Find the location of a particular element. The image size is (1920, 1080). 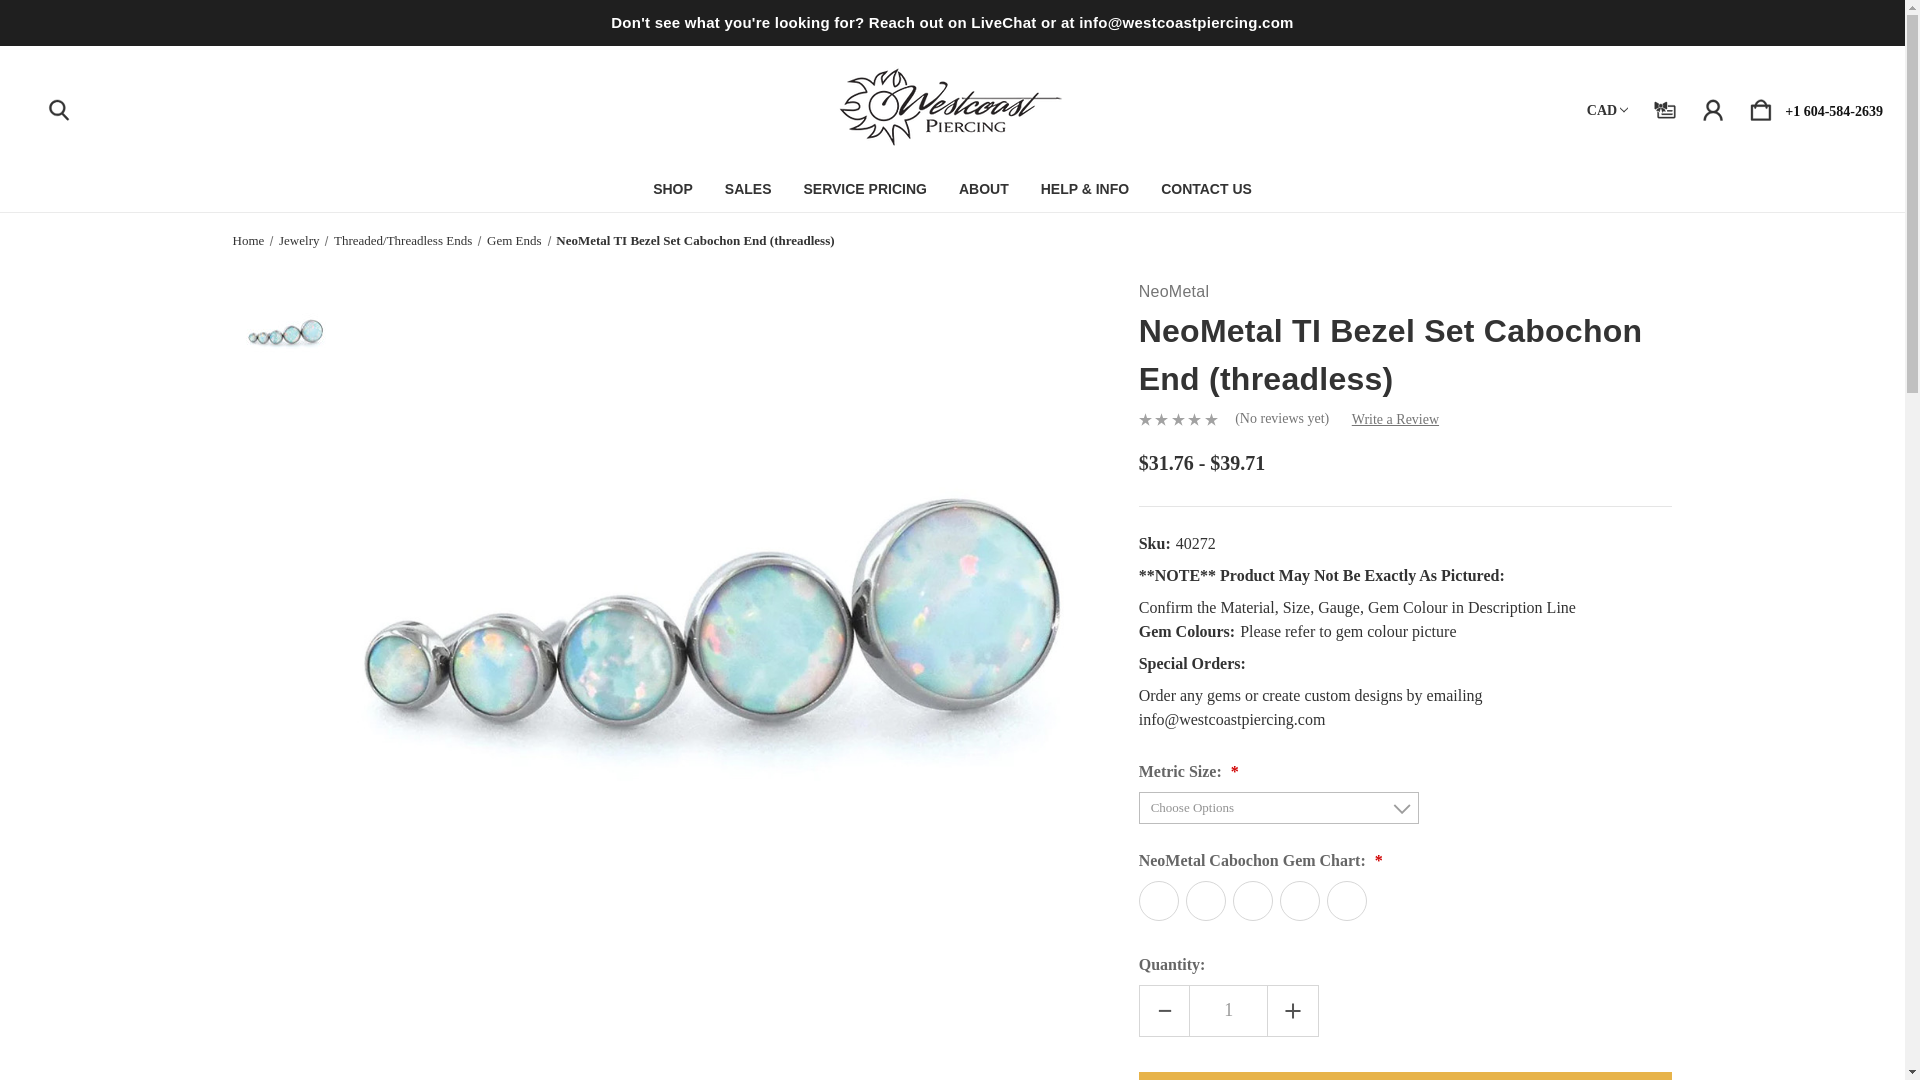

1 is located at coordinates (1228, 1010).